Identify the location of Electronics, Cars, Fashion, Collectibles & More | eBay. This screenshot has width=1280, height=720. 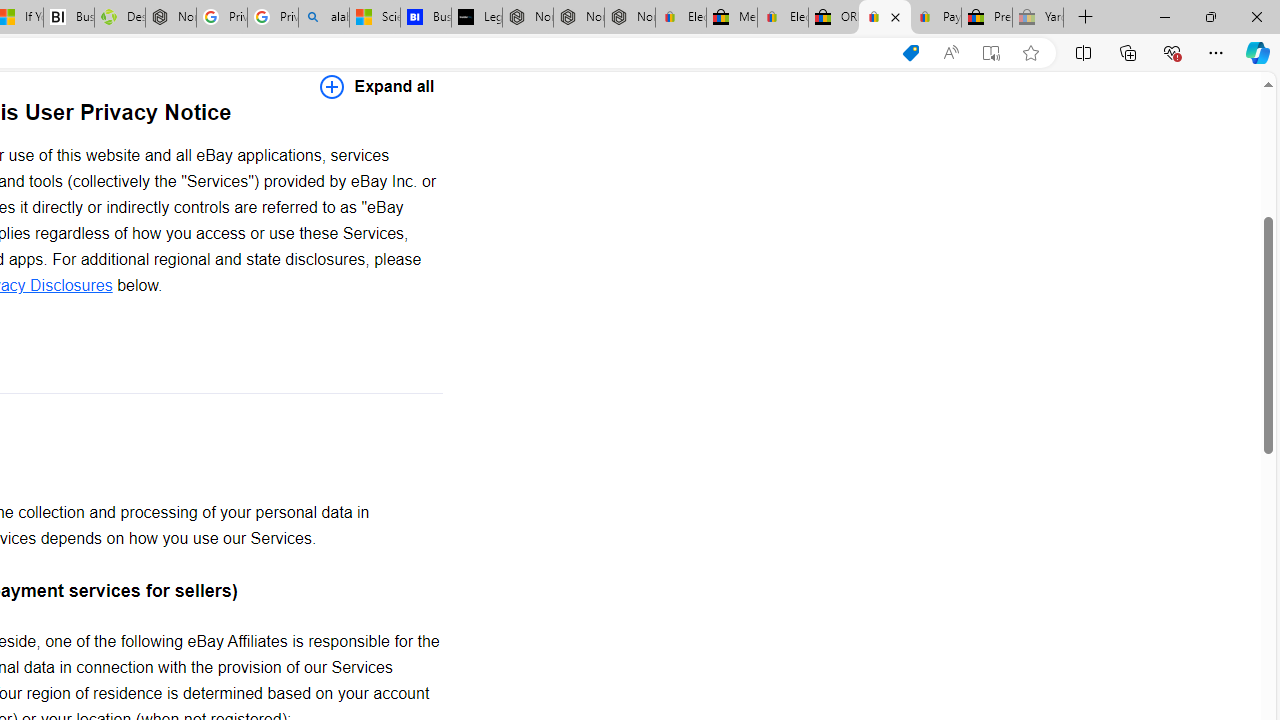
(782, 18).